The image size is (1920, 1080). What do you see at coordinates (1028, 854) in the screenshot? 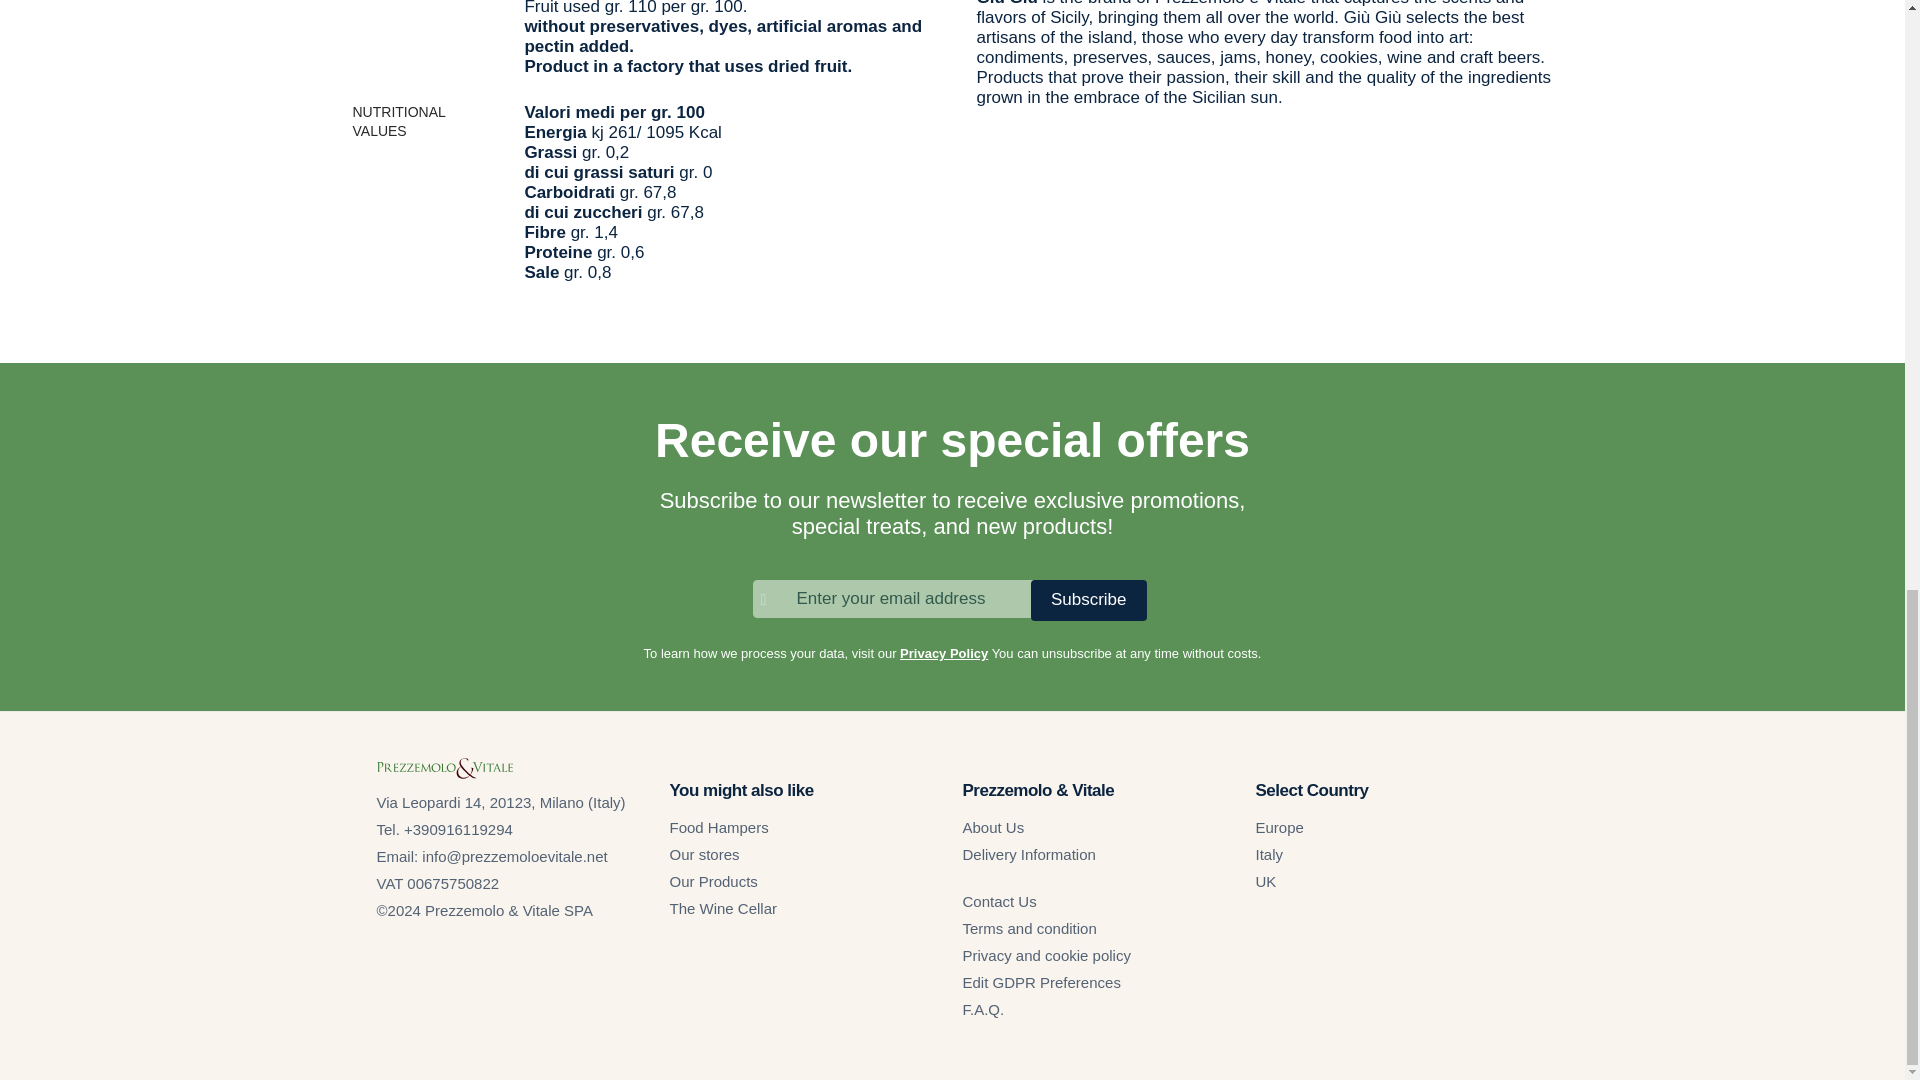
I see `Delivery Information` at bounding box center [1028, 854].